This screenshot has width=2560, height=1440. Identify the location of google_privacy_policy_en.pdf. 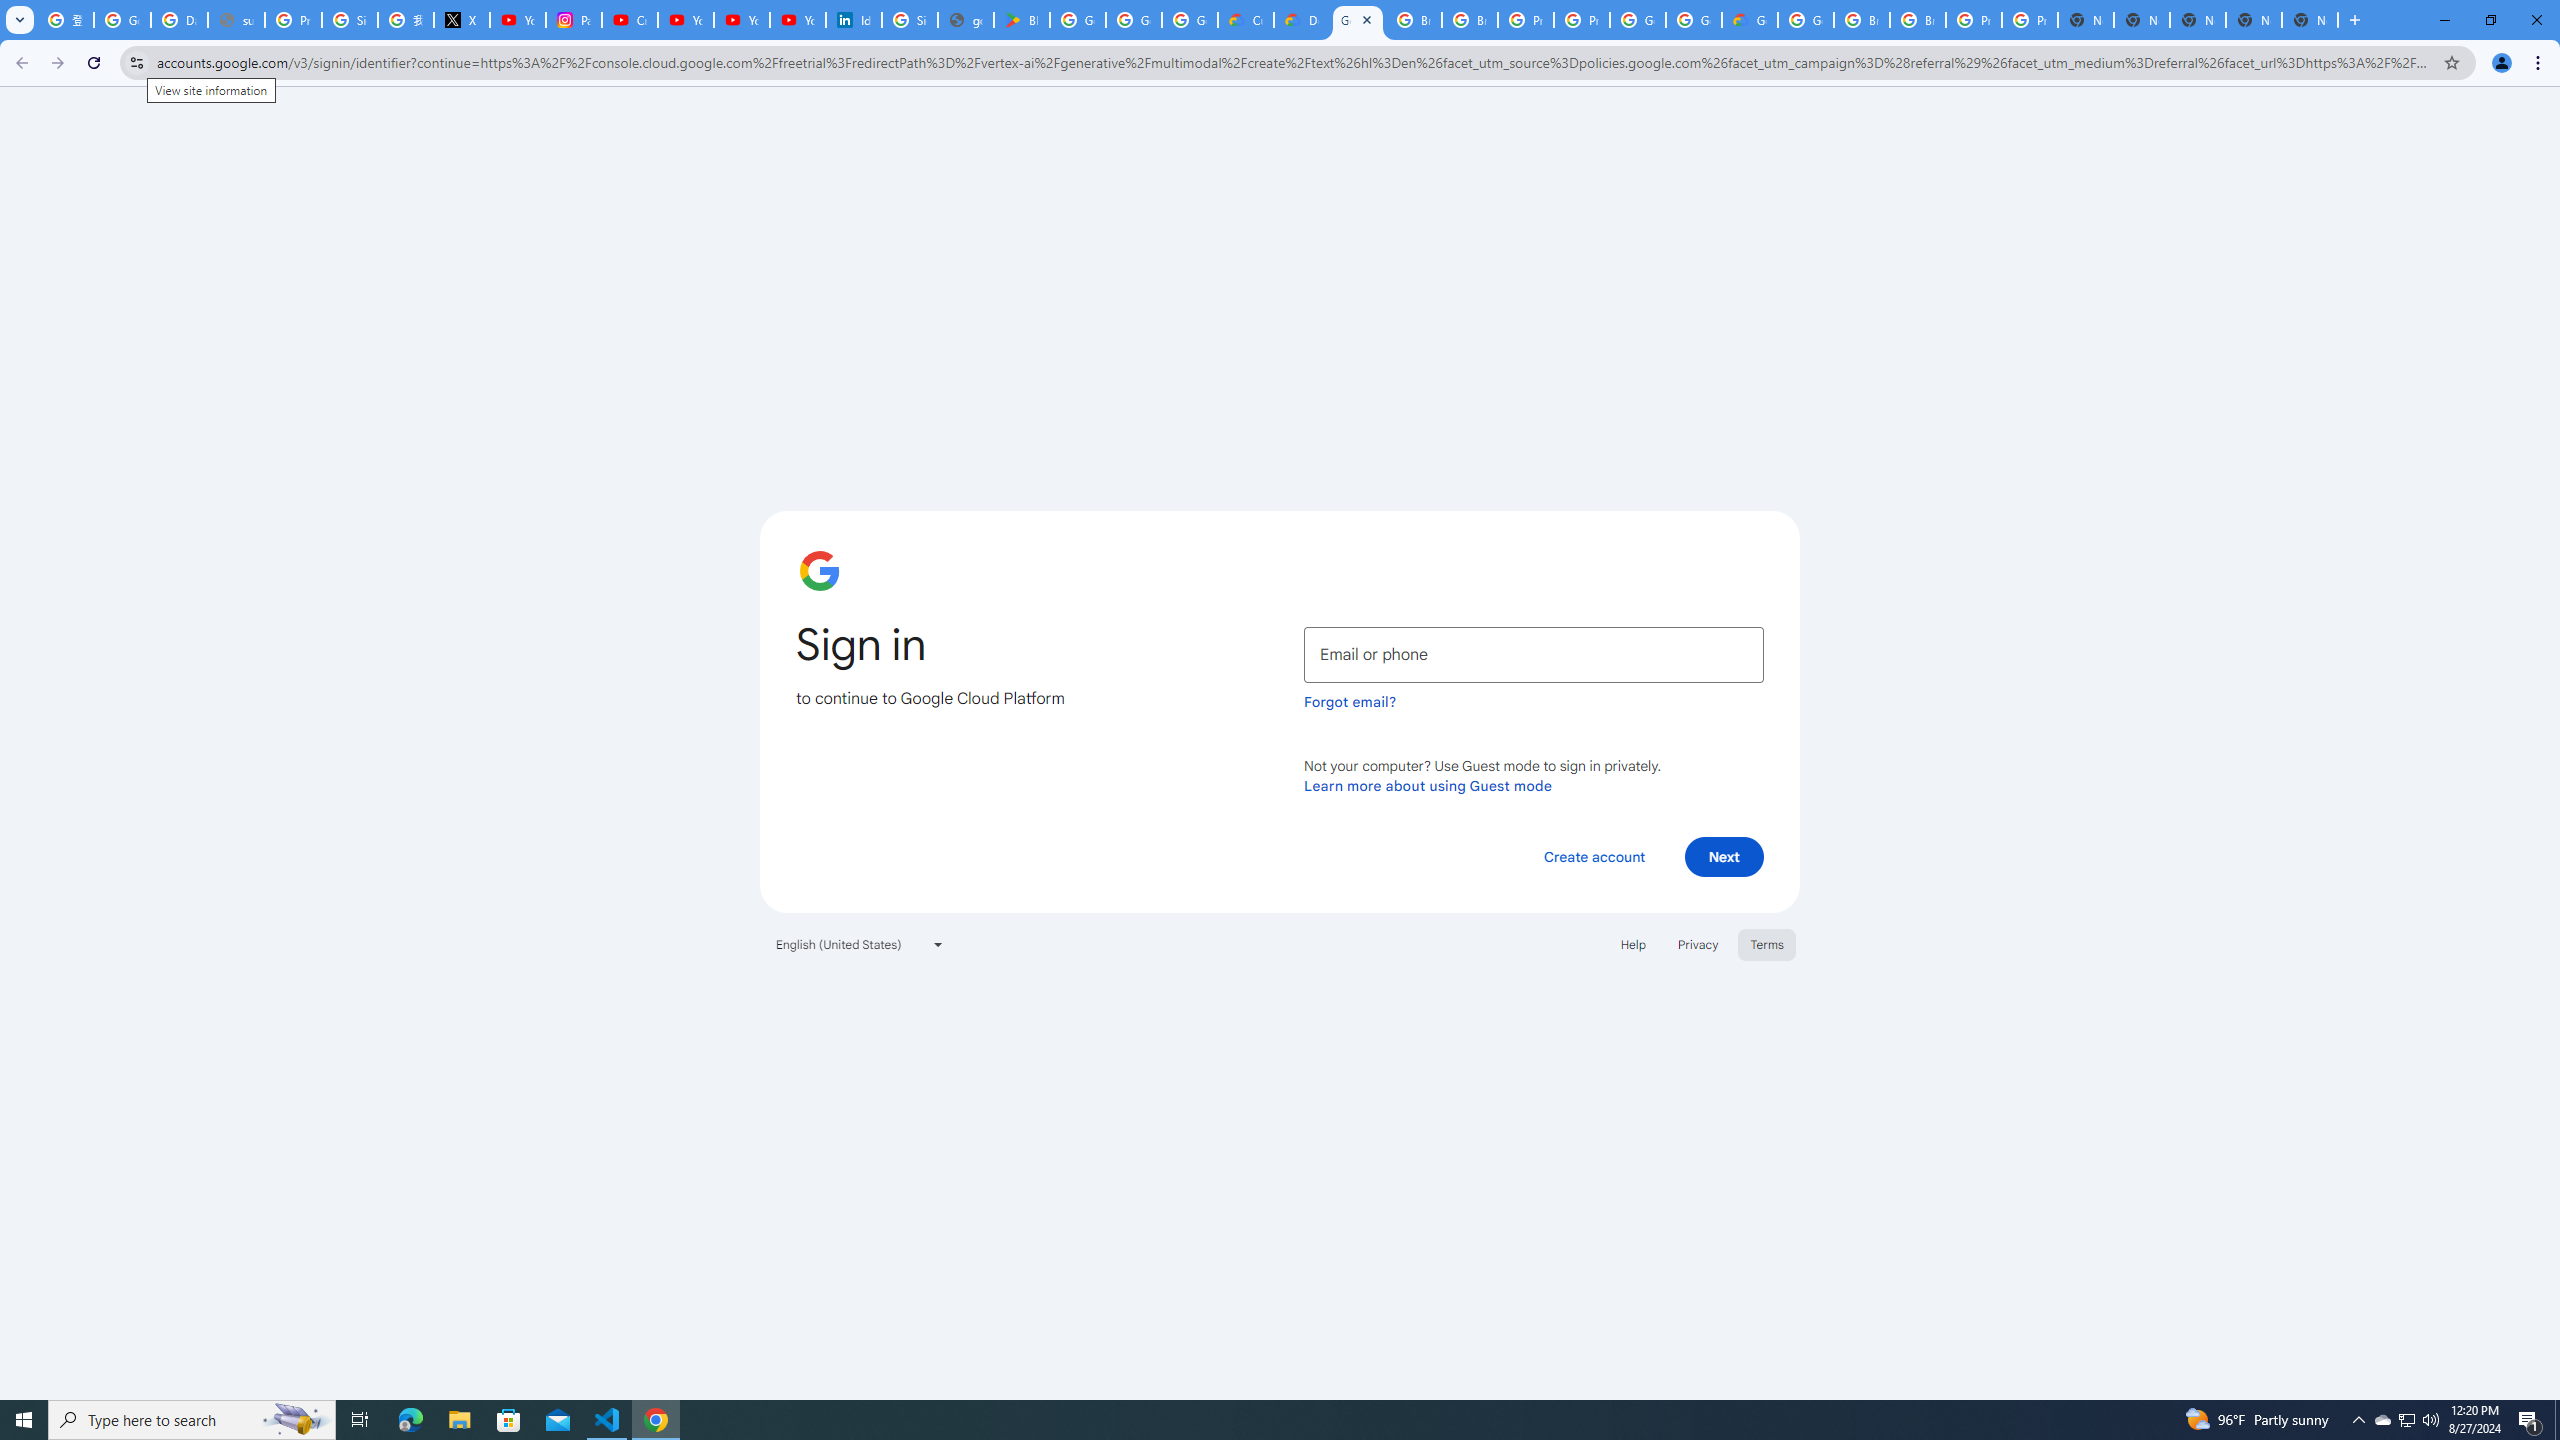
(966, 20).